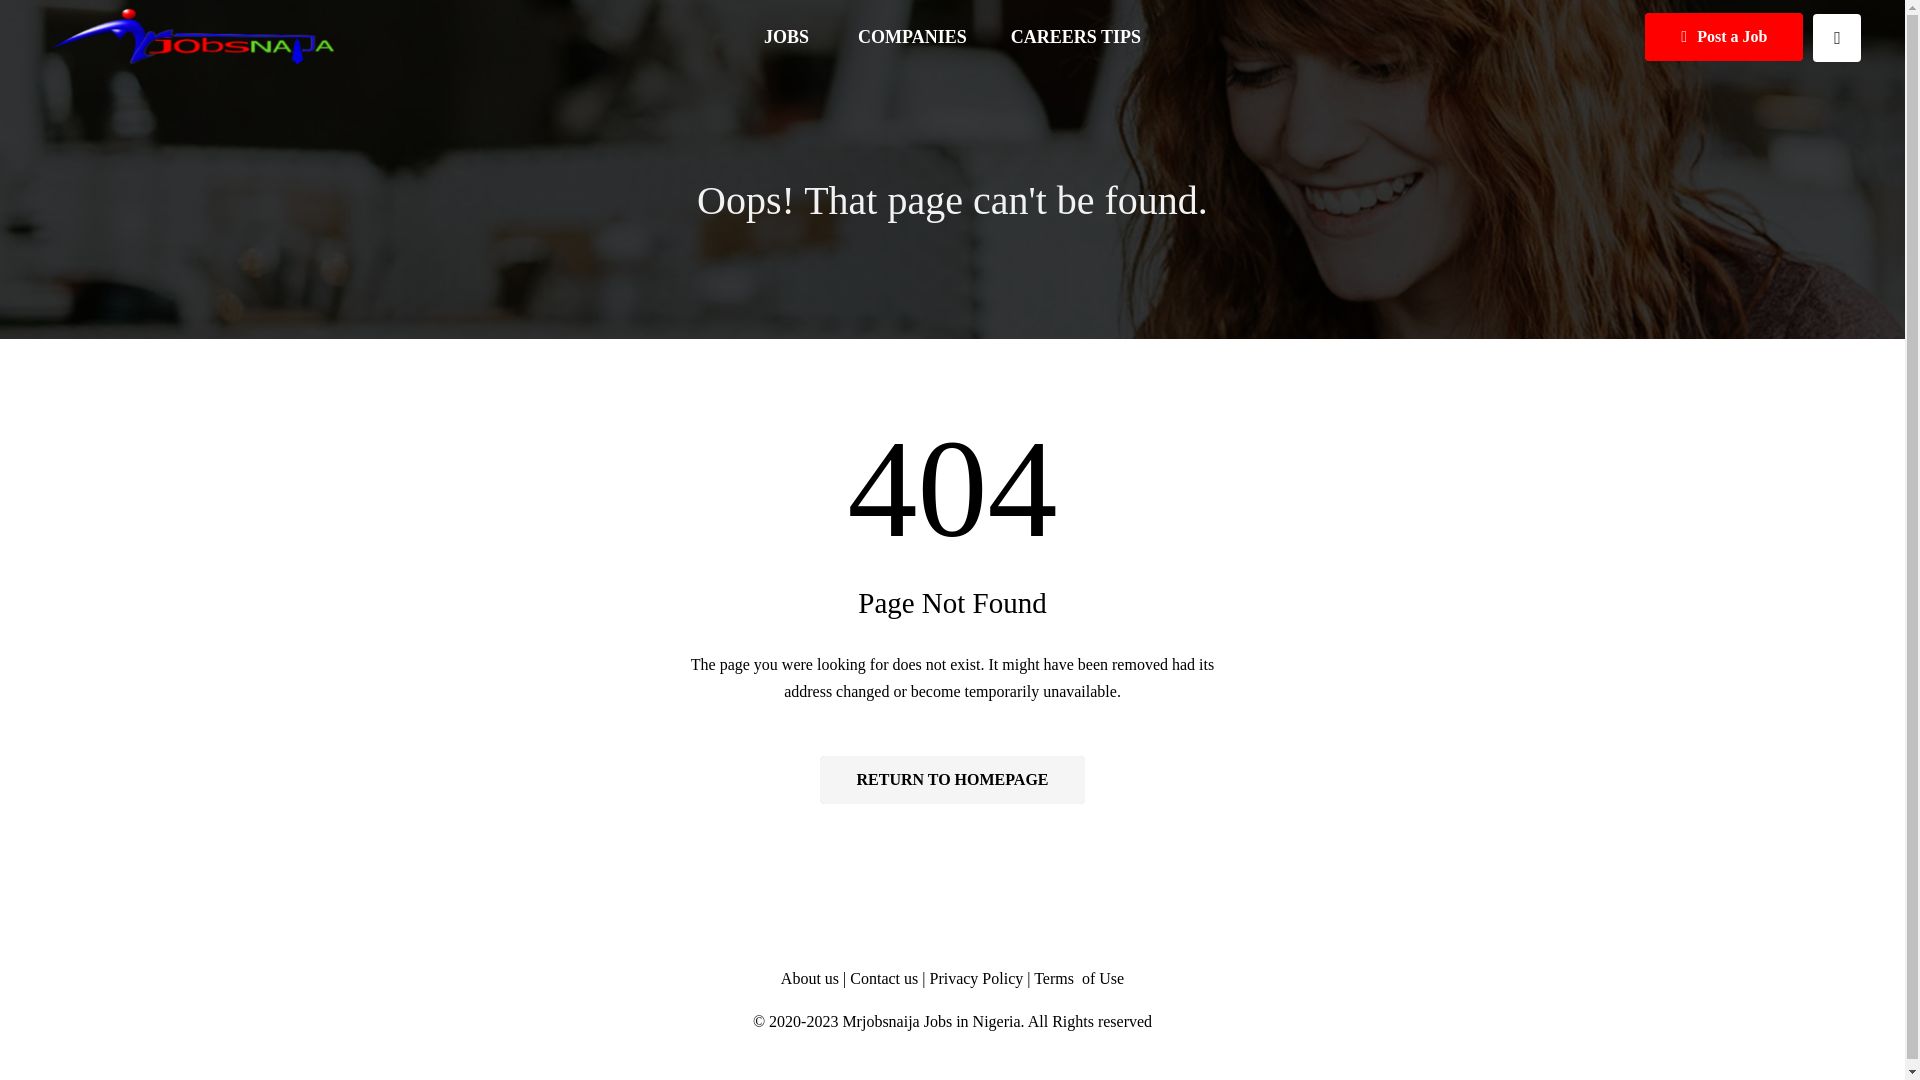  Describe the element at coordinates (952, 780) in the screenshot. I see `RETURN TO HOMEPAGE` at that location.